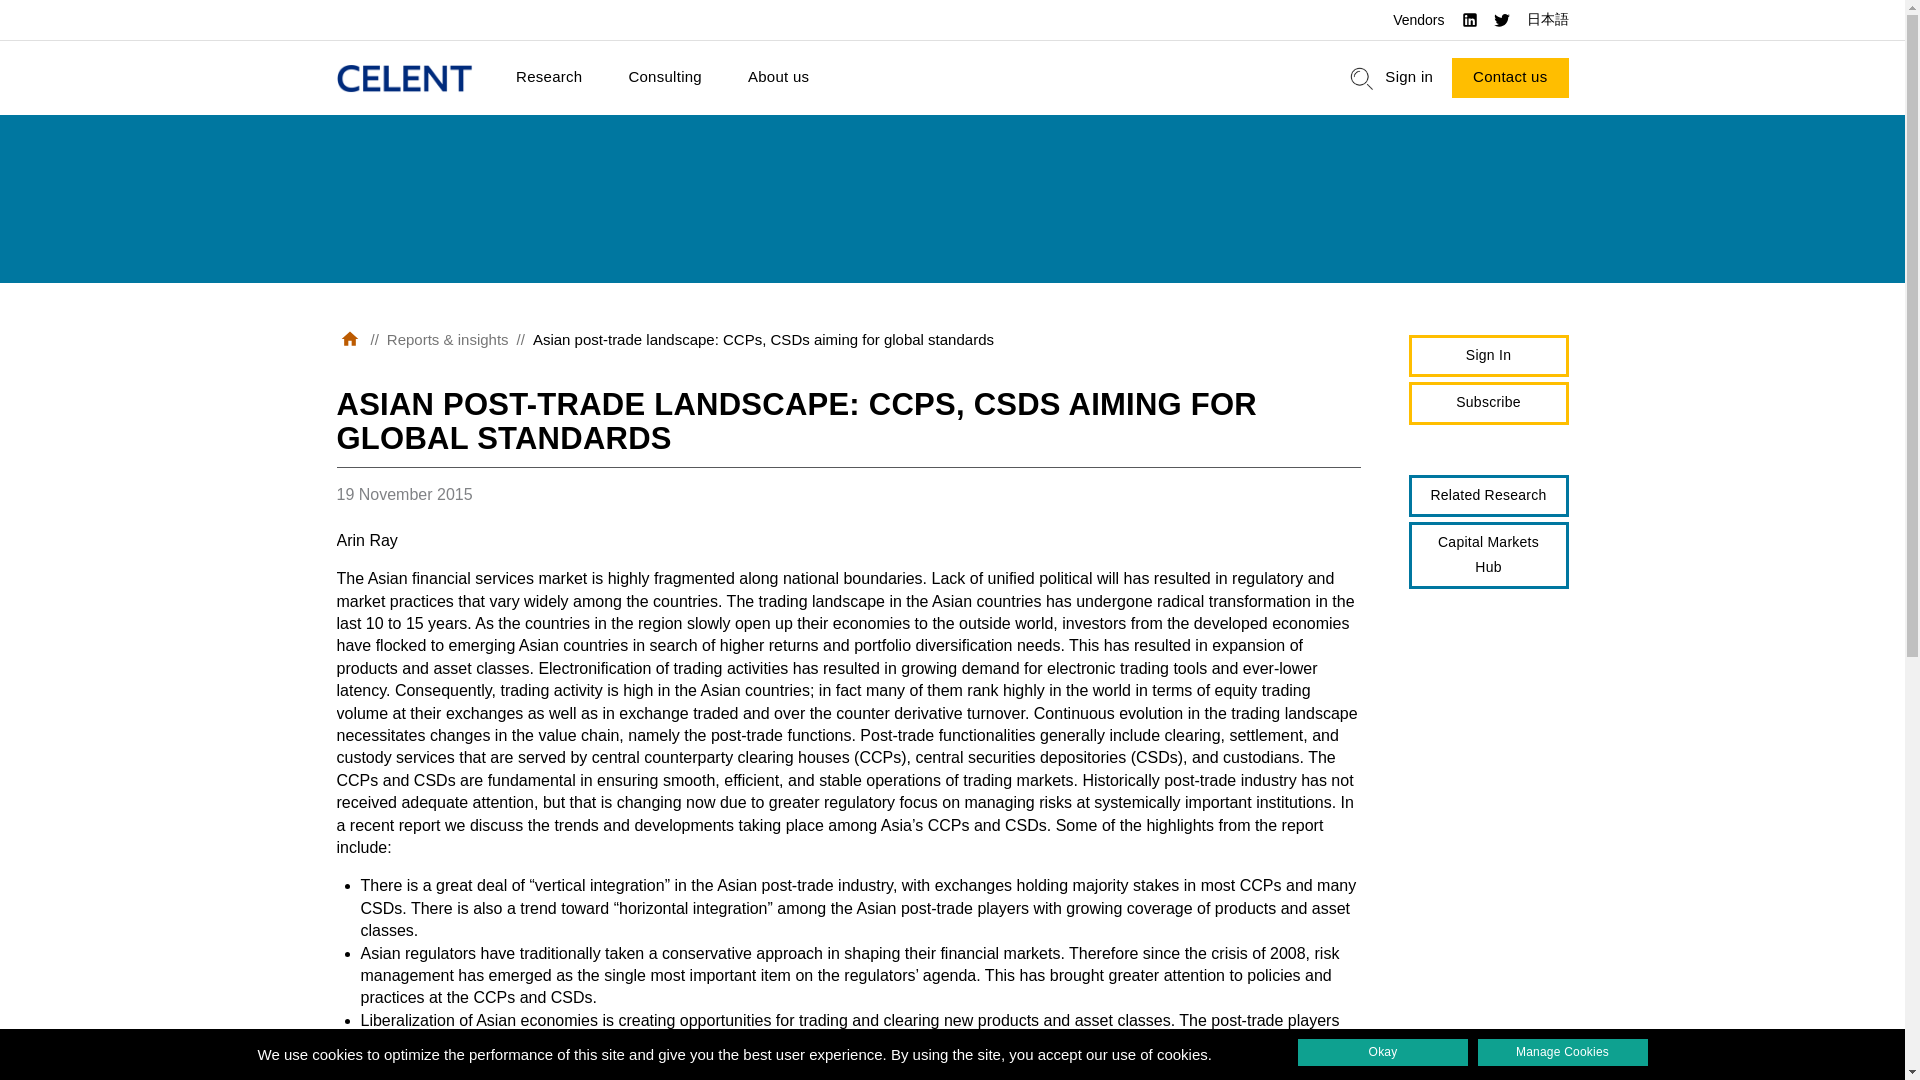  Describe the element at coordinates (778, 78) in the screenshot. I see `About us` at that location.